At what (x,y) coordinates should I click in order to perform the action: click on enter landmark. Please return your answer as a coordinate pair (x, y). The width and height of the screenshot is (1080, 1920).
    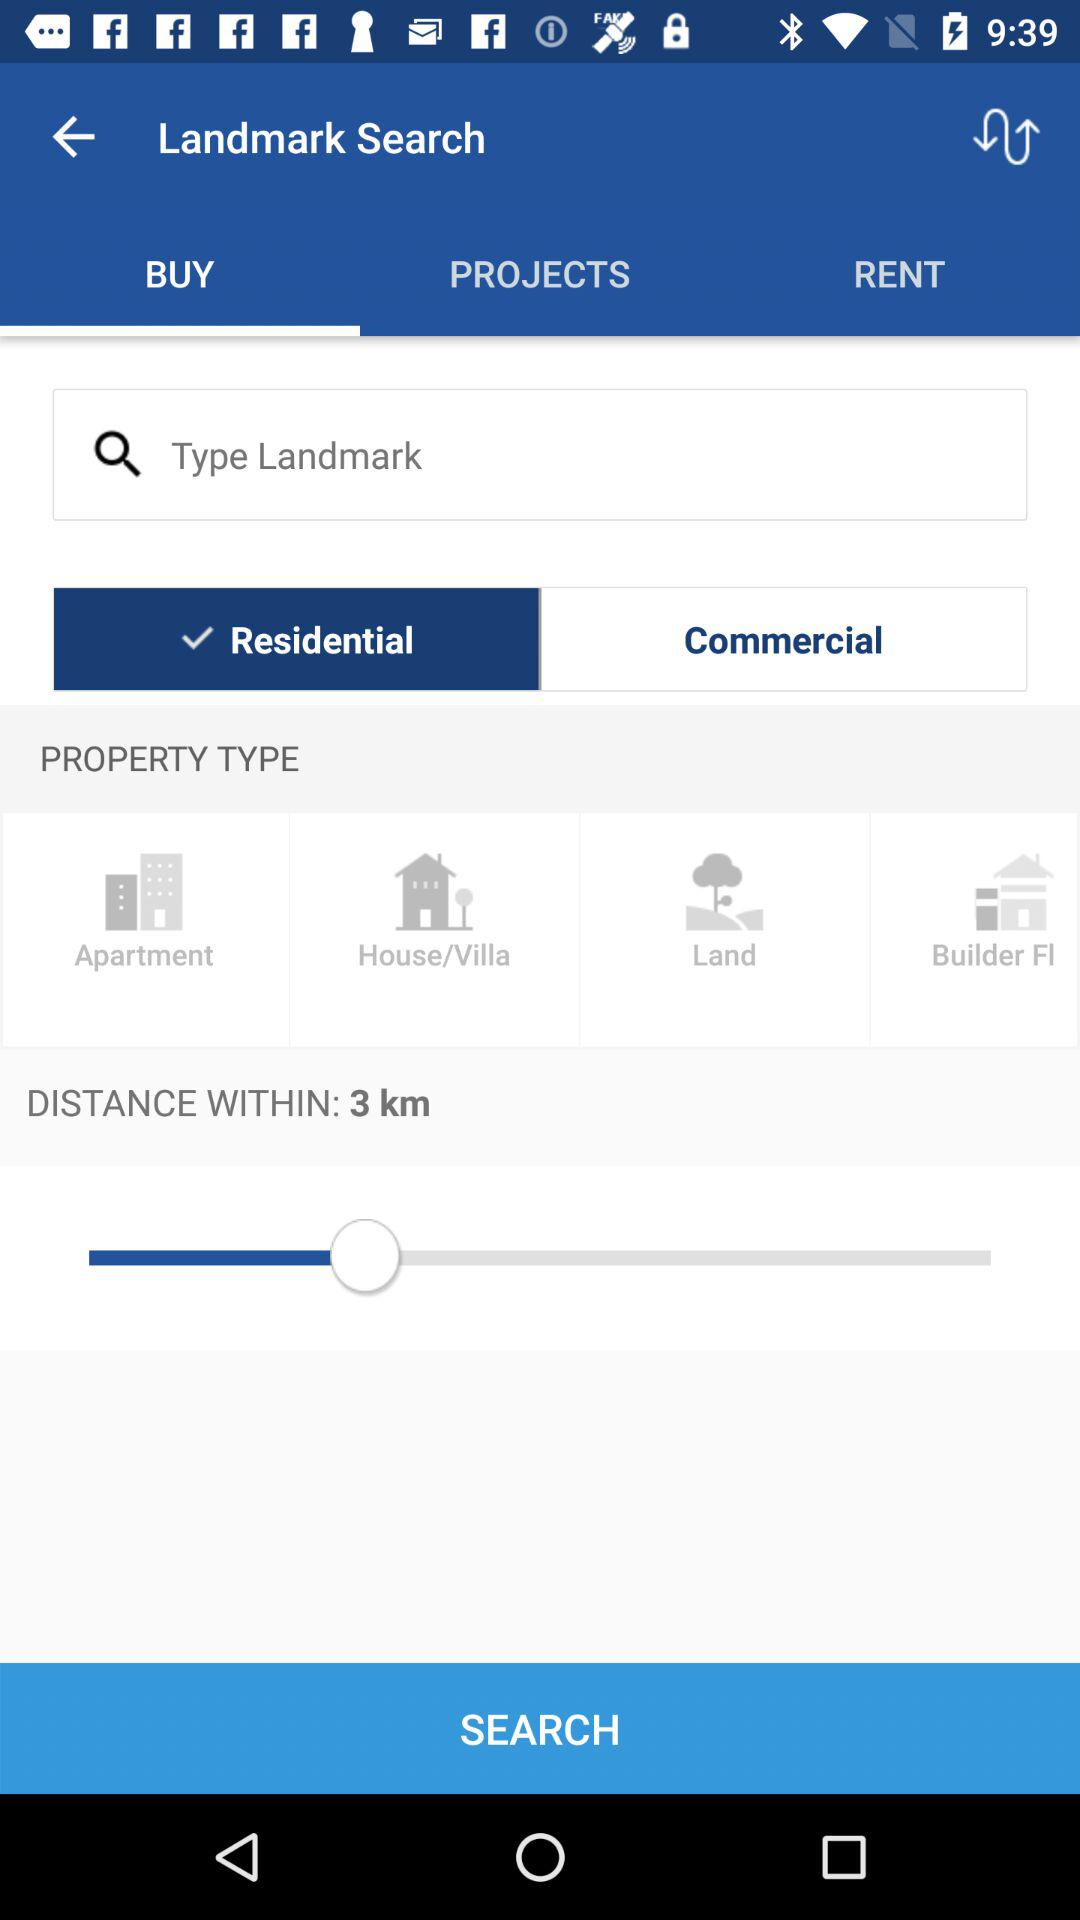
    Looking at the image, I should click on (540, 454).